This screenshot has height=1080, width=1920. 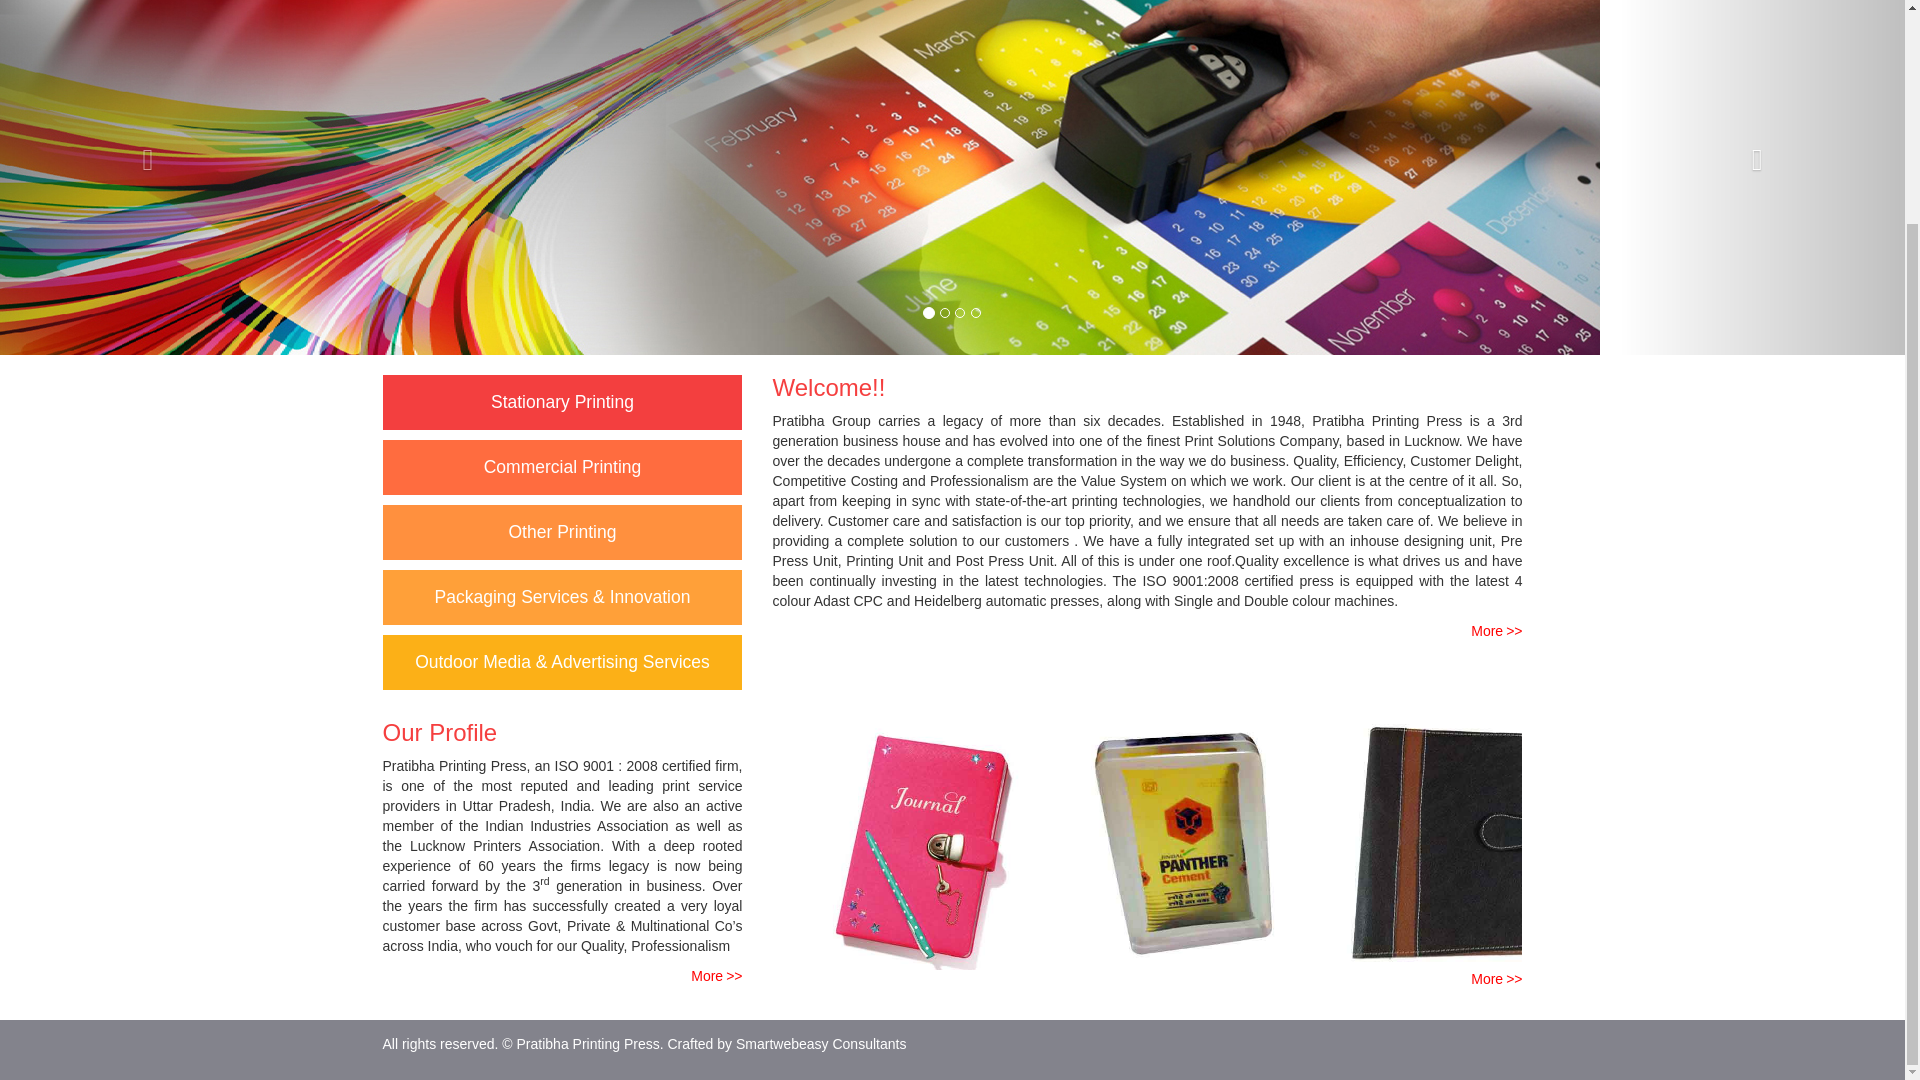 What do you see at coordinates (1496, 978) in the screenshot?
I see `More` at bounding box center [1496, 978].